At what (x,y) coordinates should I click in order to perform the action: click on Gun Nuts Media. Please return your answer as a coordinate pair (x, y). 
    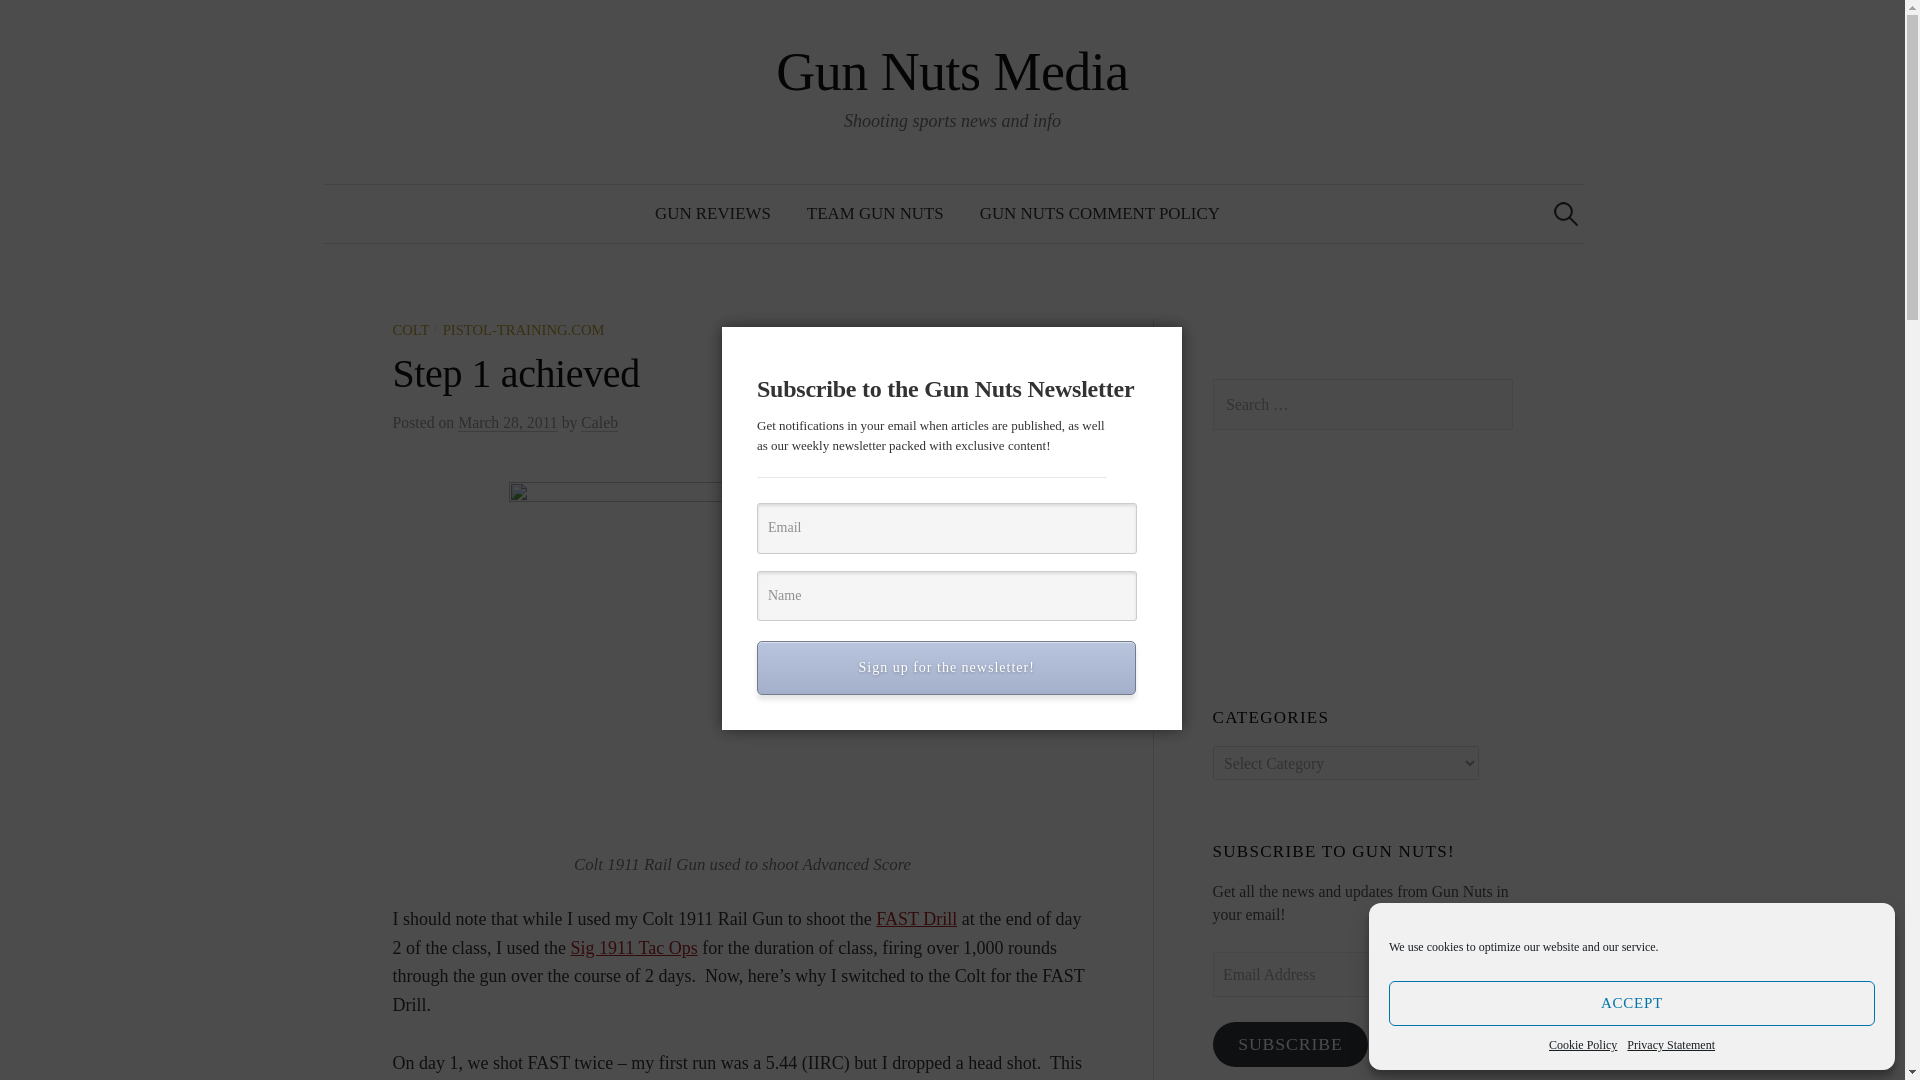
    Looking at the image, I should click on (952, 72).